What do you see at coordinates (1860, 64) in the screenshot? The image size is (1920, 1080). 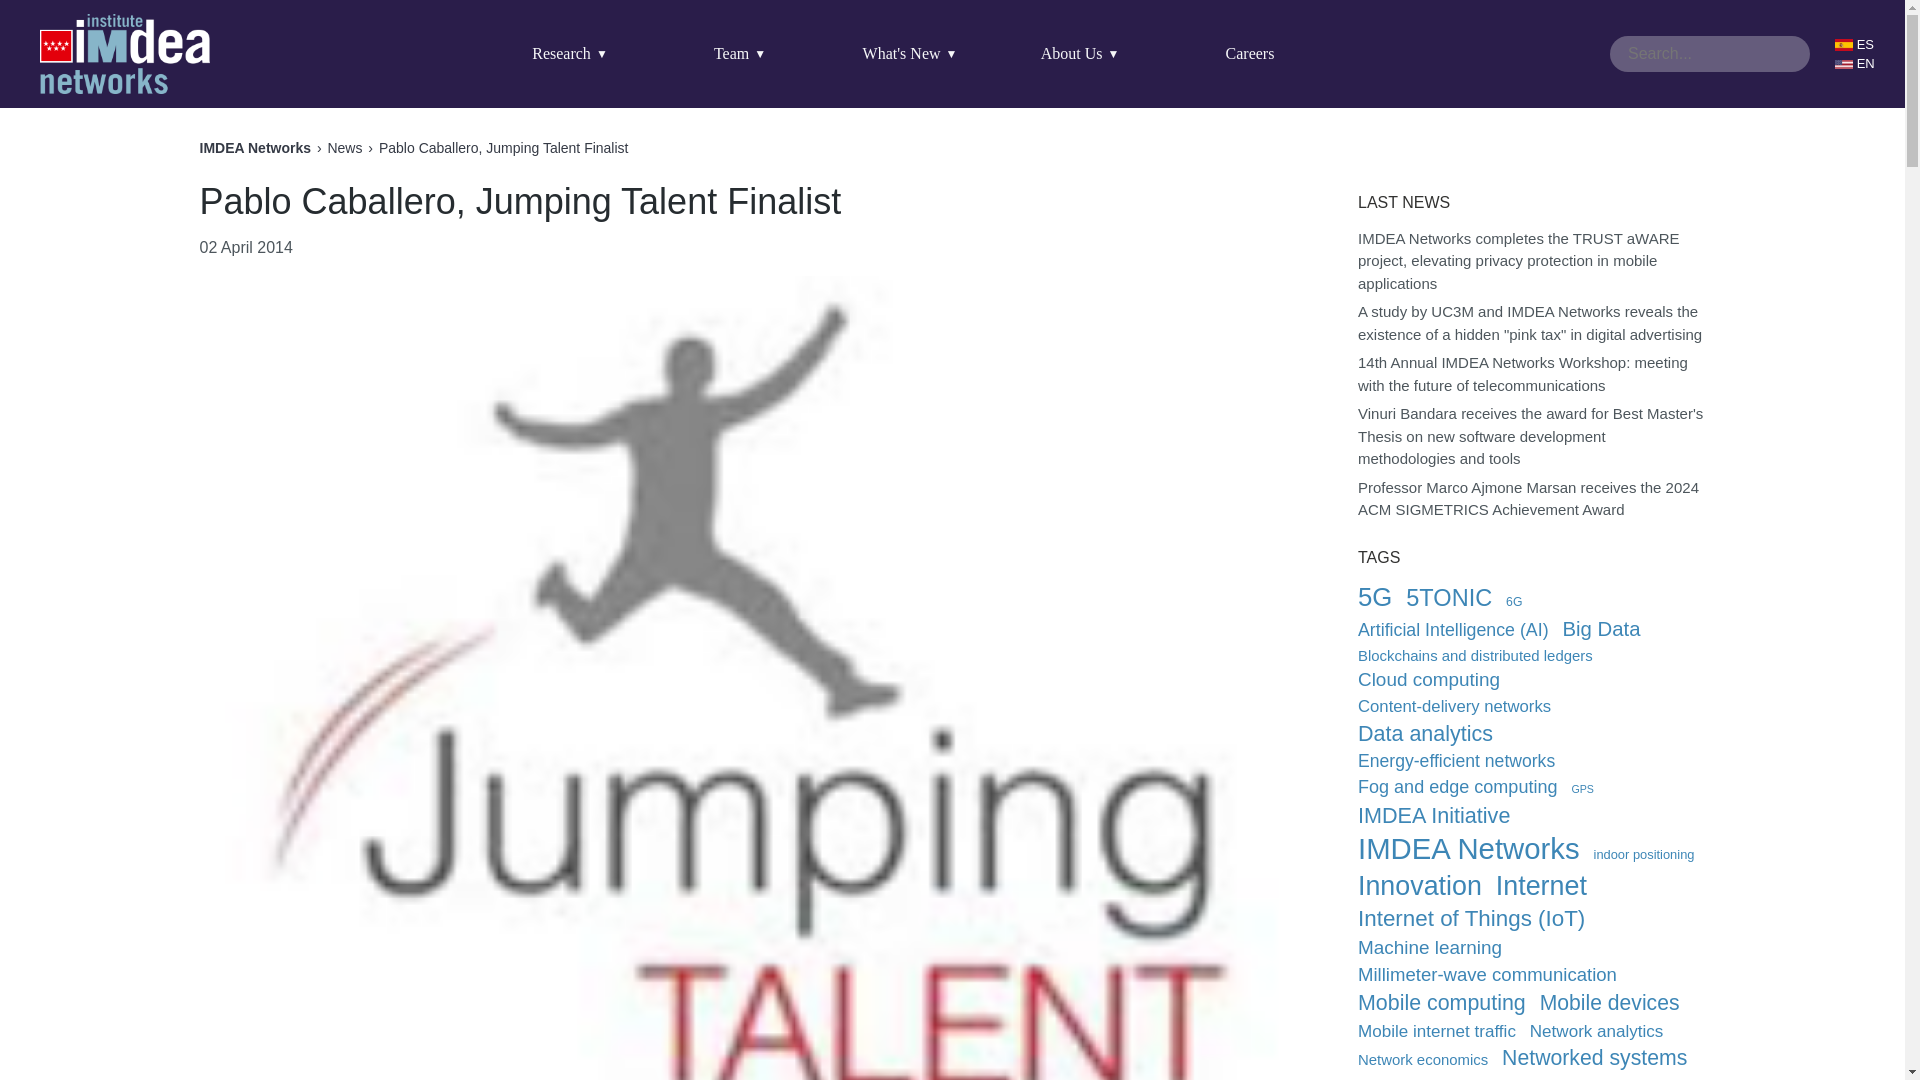 I see `EN` at bounding box center [1860, 64].